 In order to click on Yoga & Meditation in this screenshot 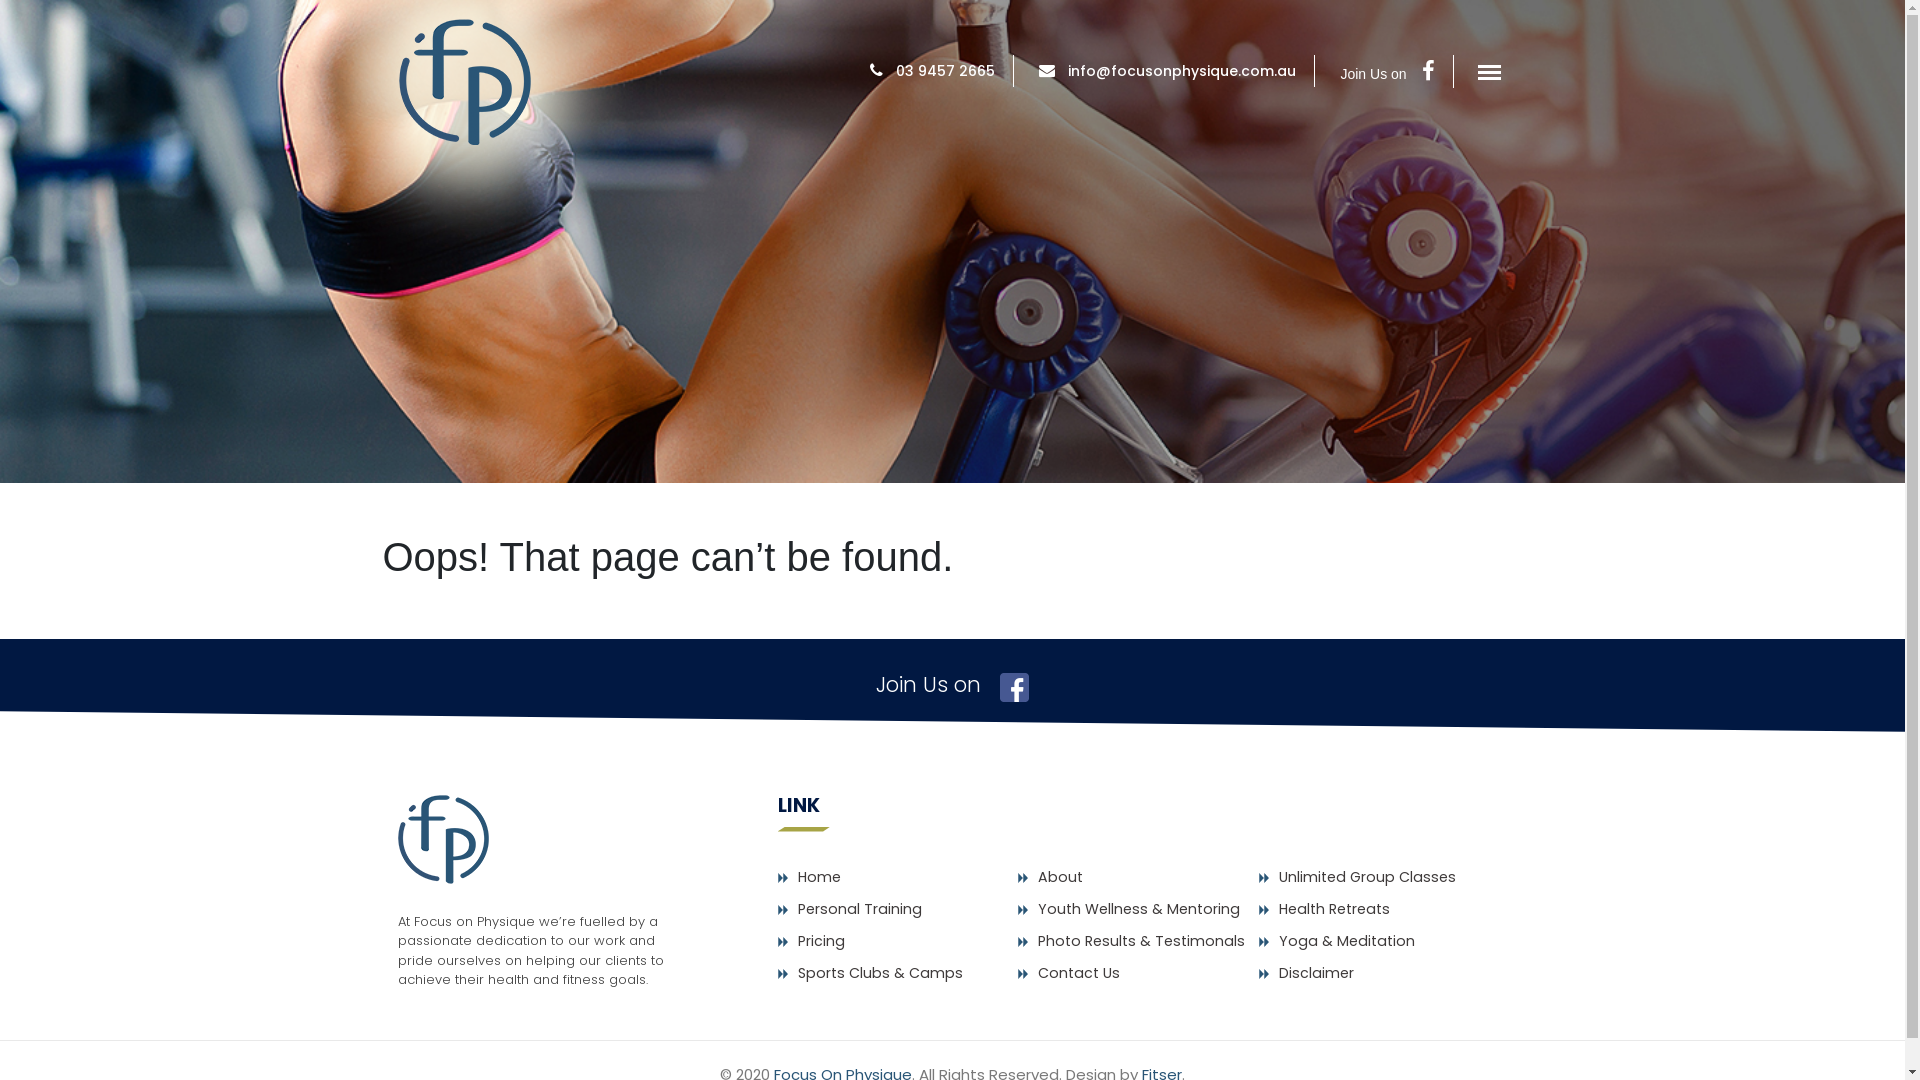, I will do `click(1347, 941)`.